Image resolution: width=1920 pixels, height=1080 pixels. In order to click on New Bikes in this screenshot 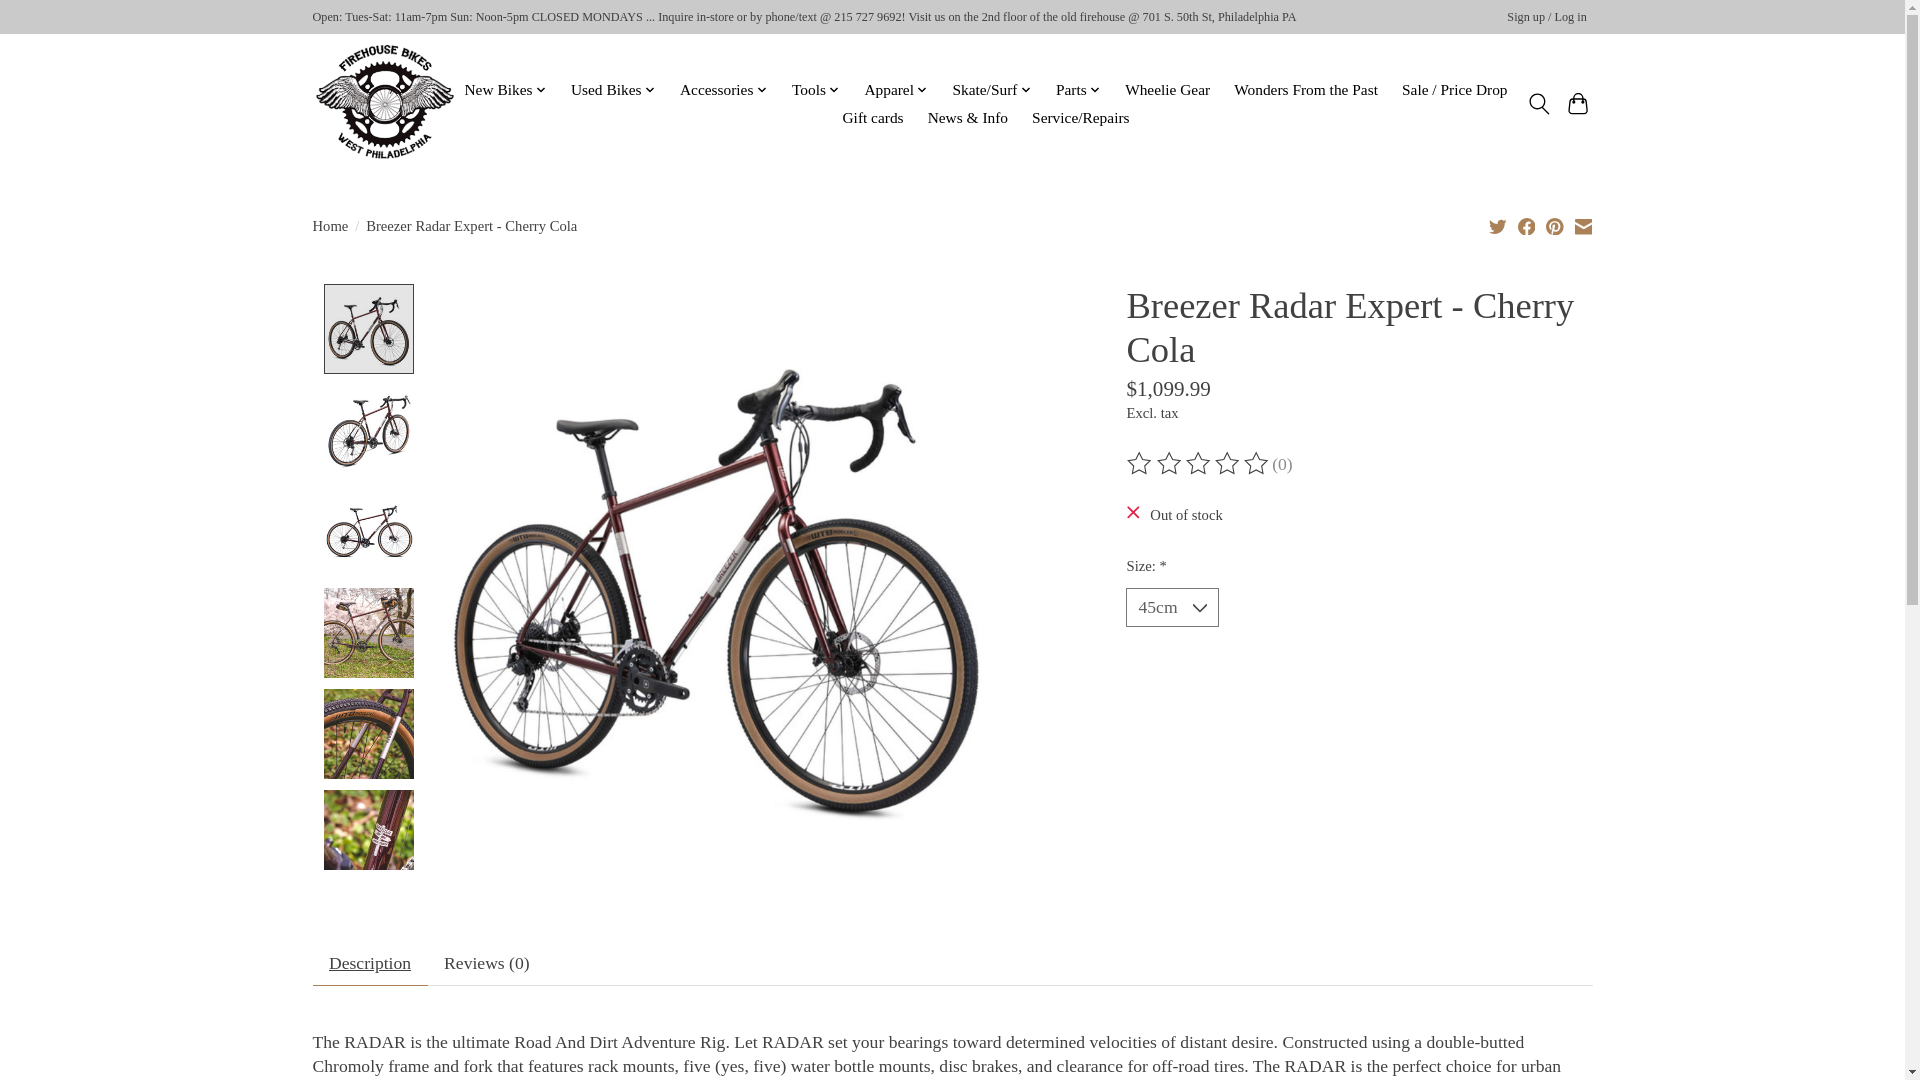, I will do `click(505, 89)`.